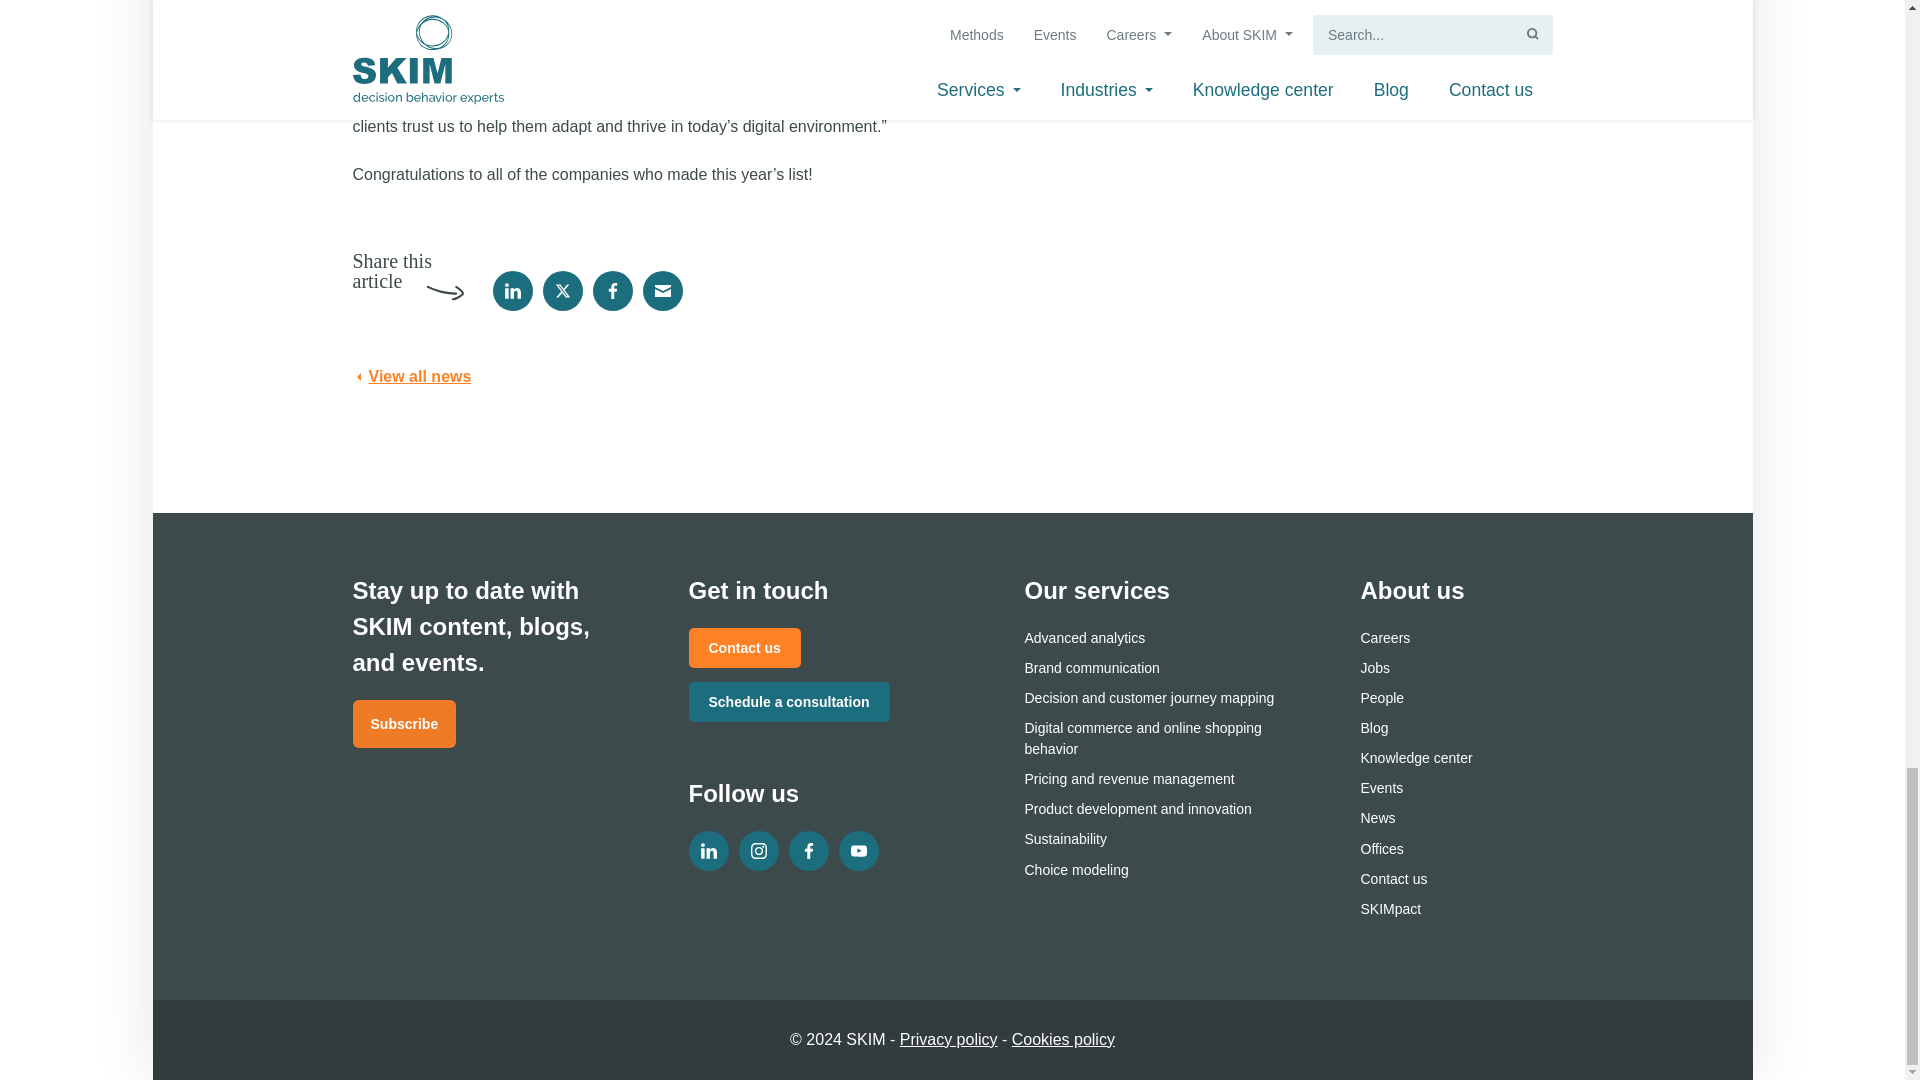  Describe the element at coordinates (404, 724) in the screenshot. I see `Subscribe` at that location.